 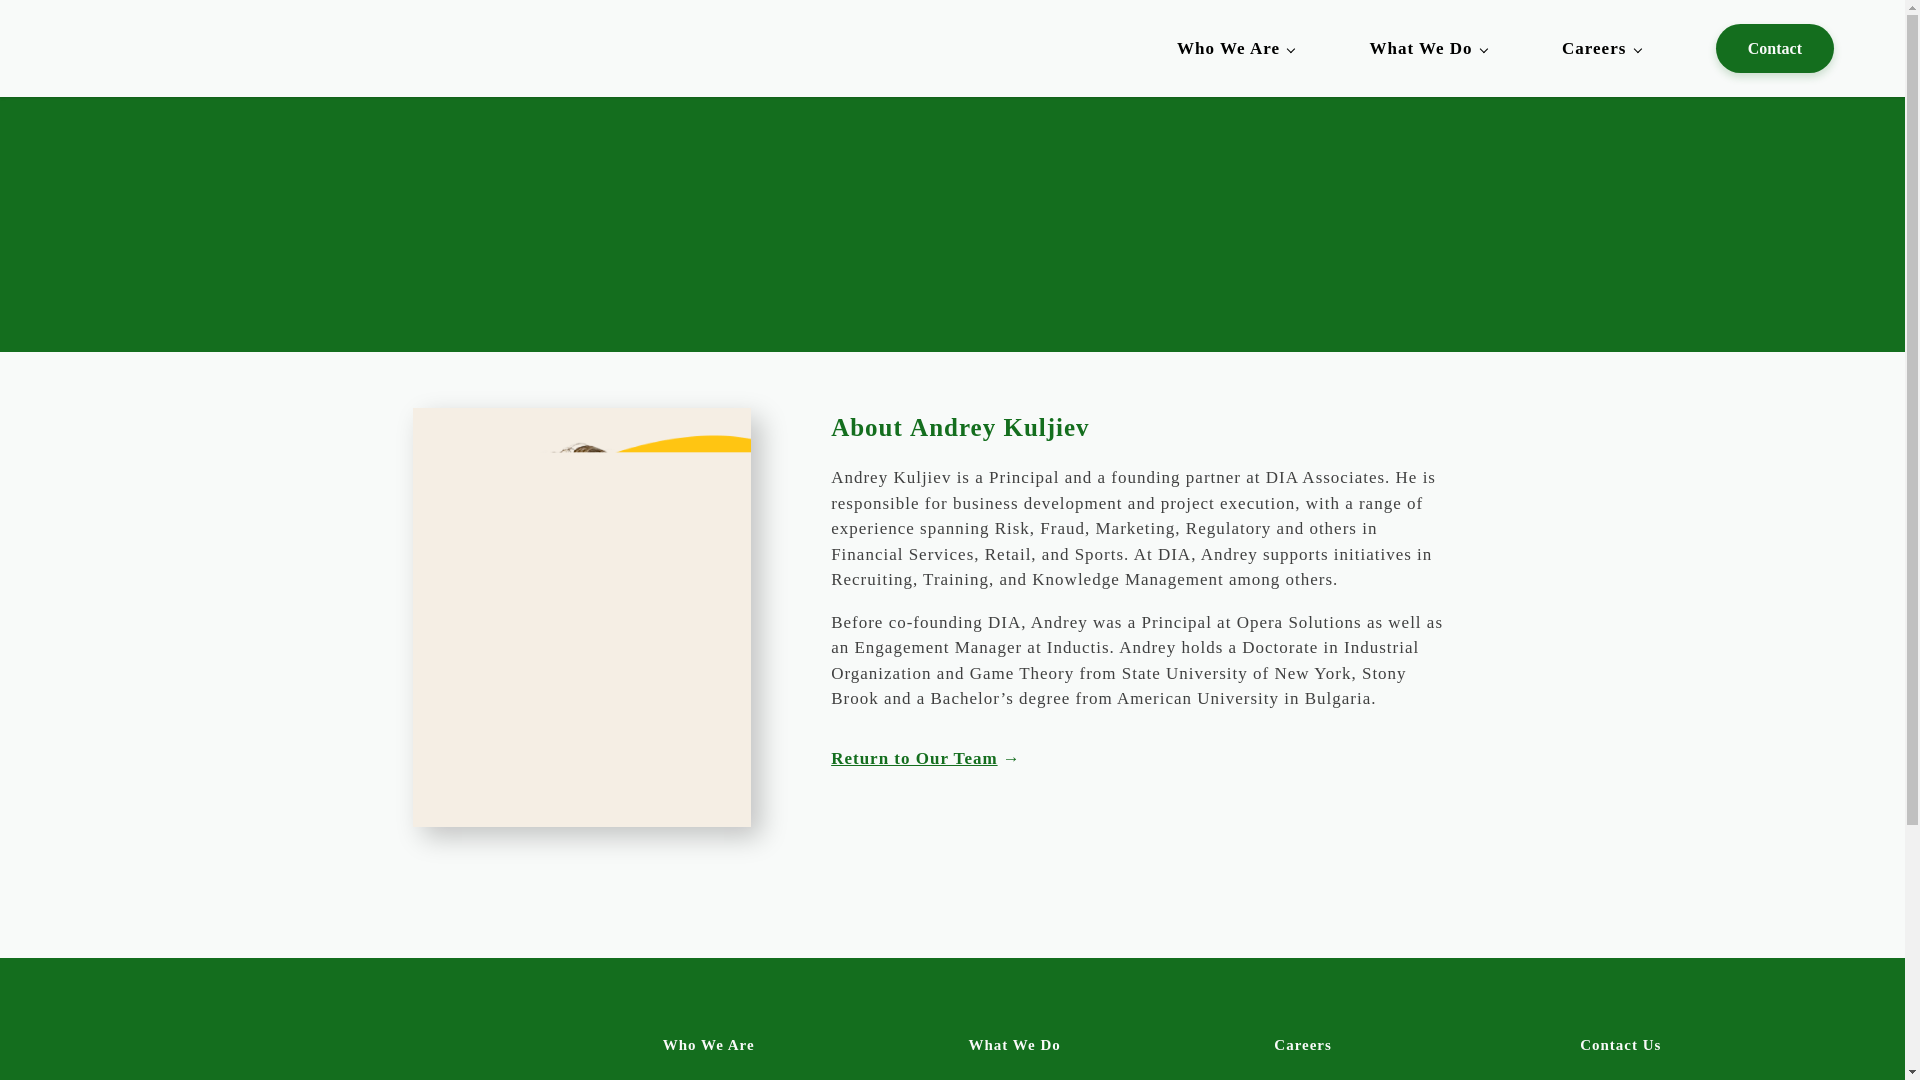 I want to click on Our Story, so click(x=700, y=1076).